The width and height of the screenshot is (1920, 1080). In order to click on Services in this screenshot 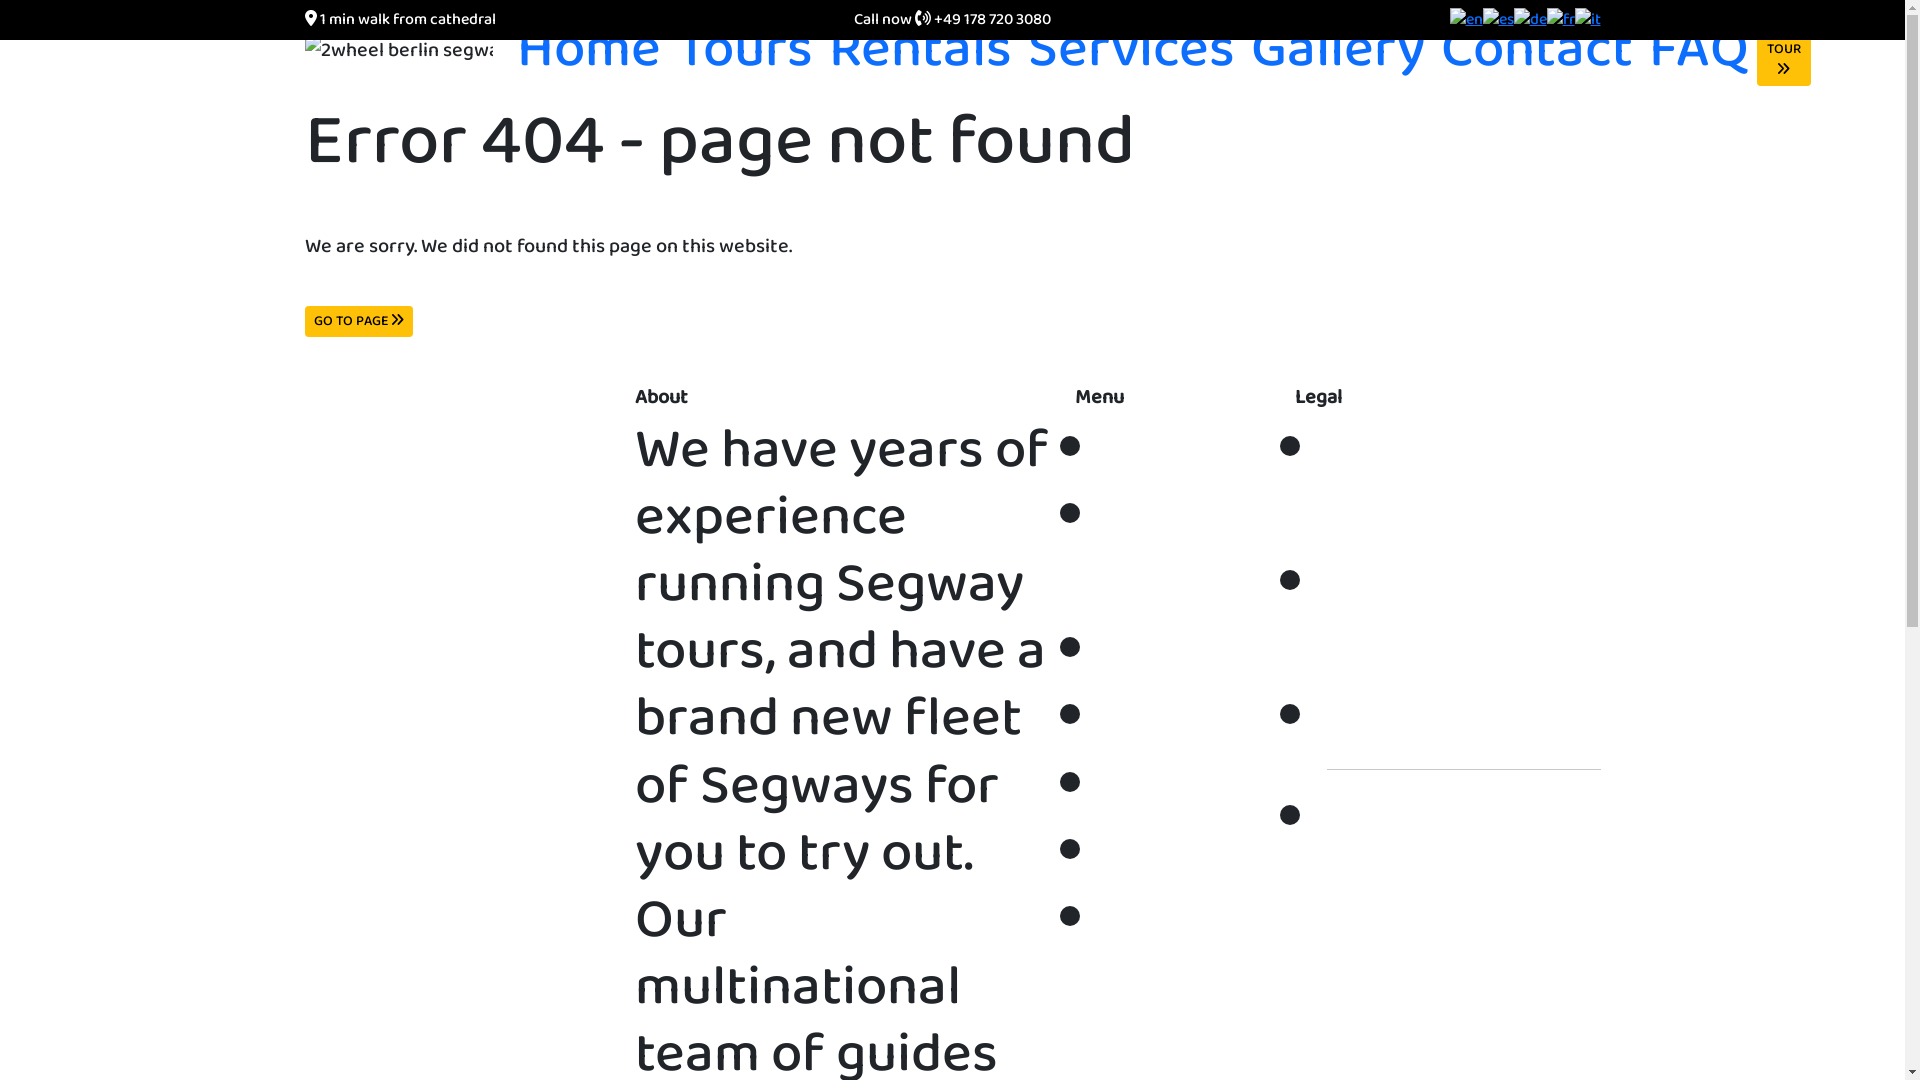, I will do `click(1132, 50)`.